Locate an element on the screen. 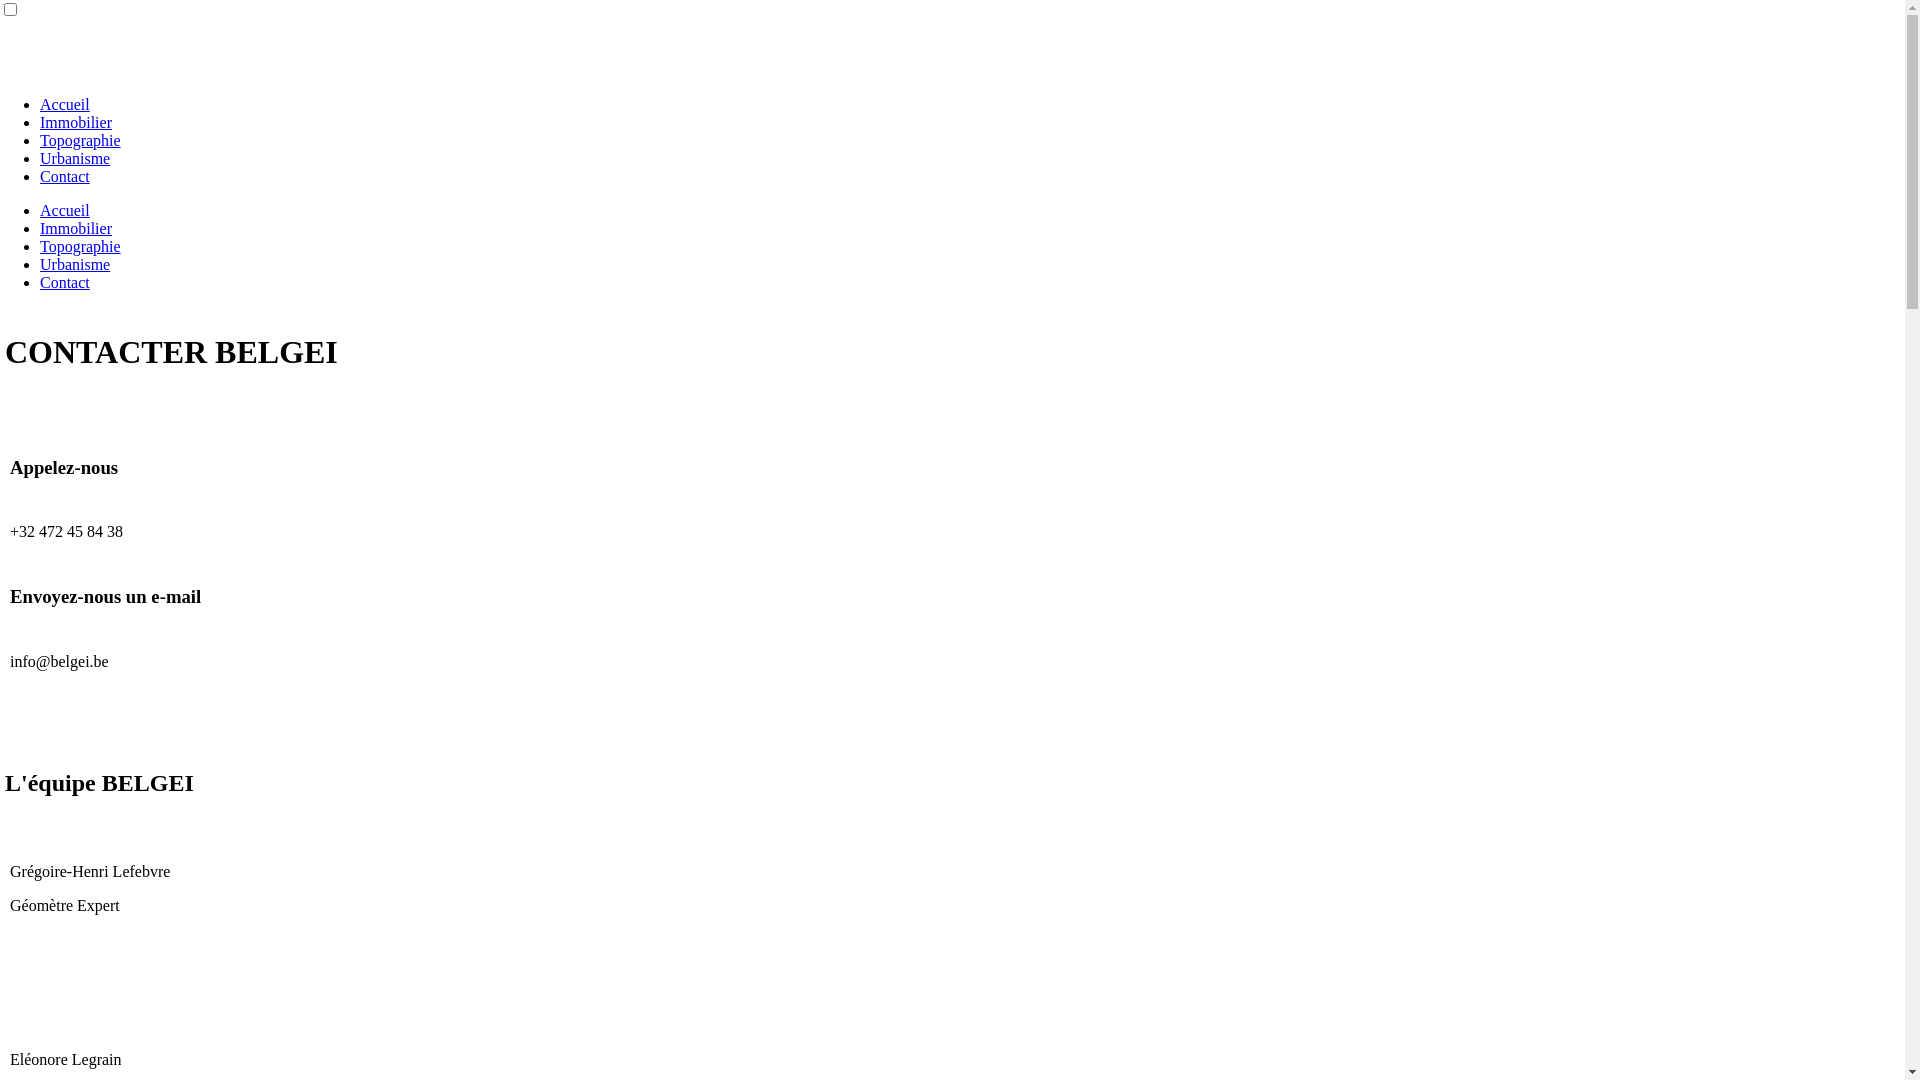 This screenshot has width=1920, height=1080. Urbanisme is located at coordinates (75, 158).